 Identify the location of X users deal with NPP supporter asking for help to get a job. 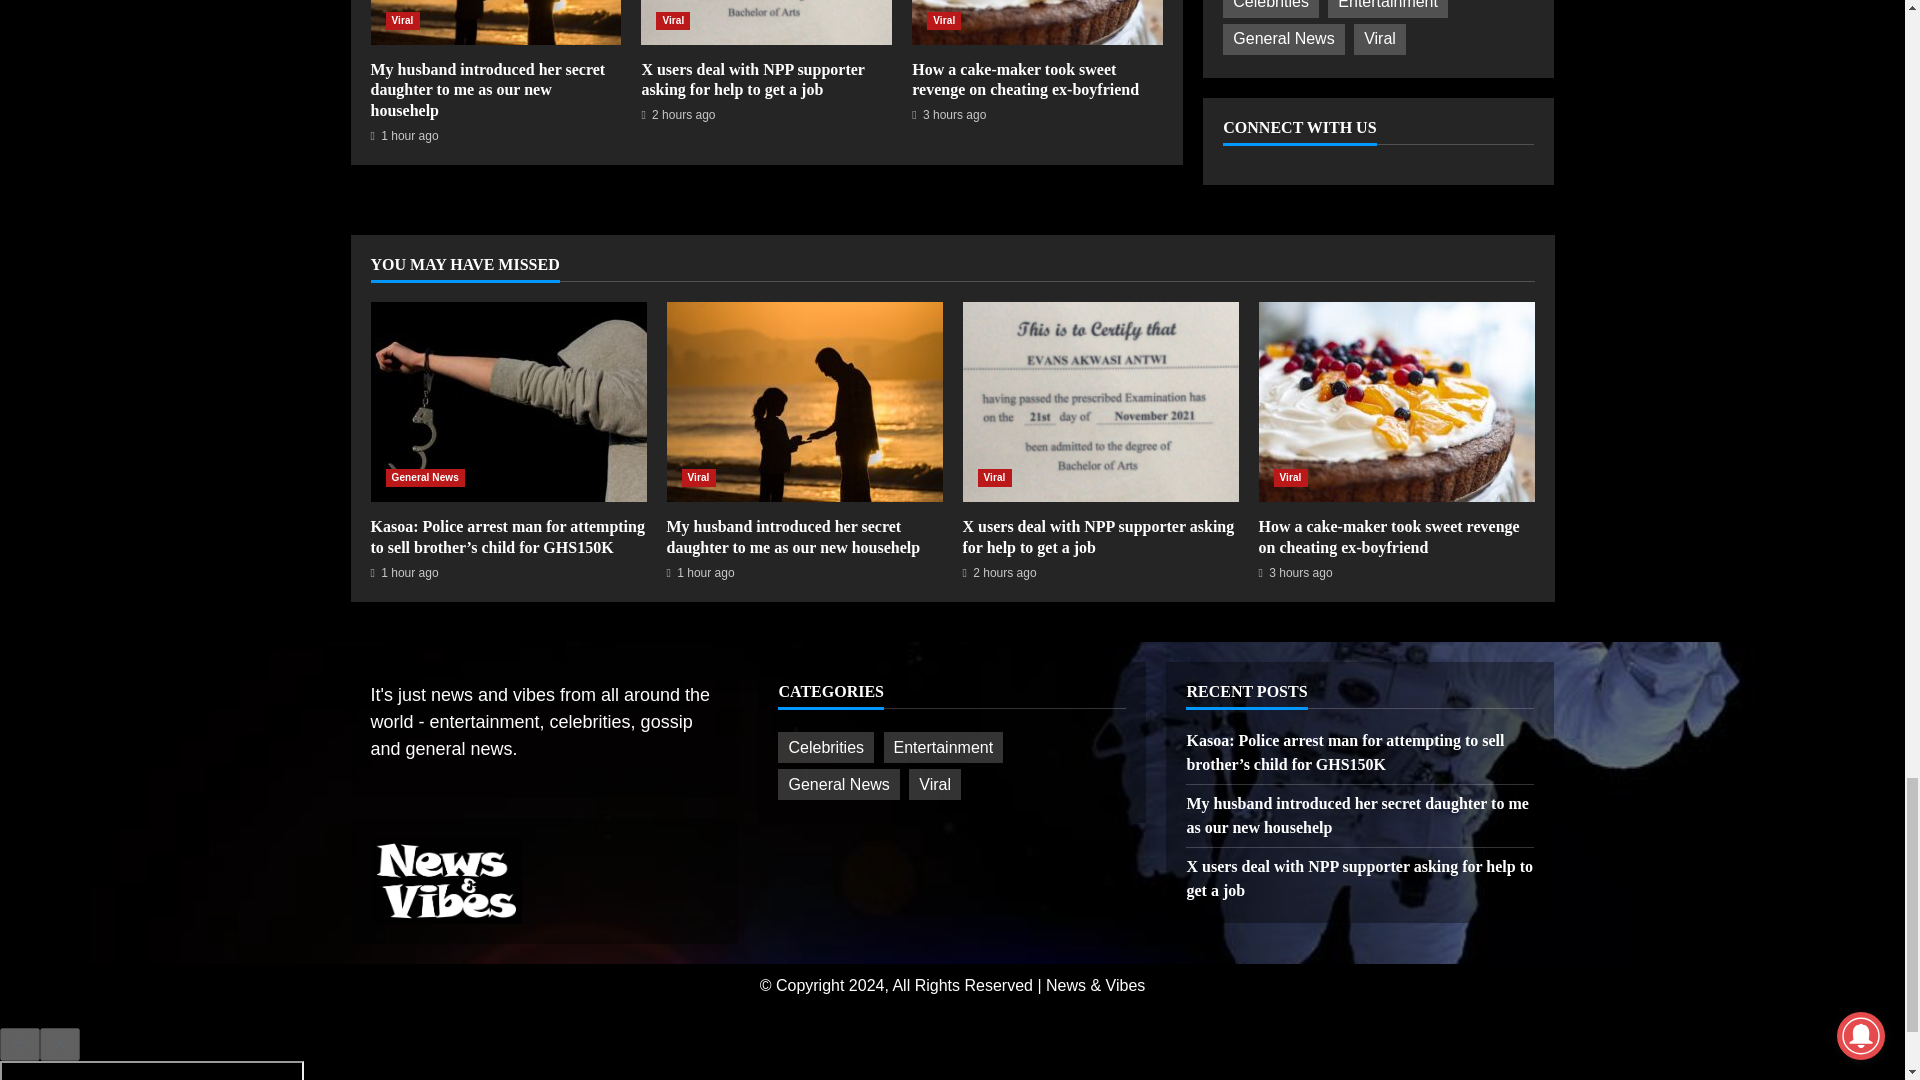
(752, 80).